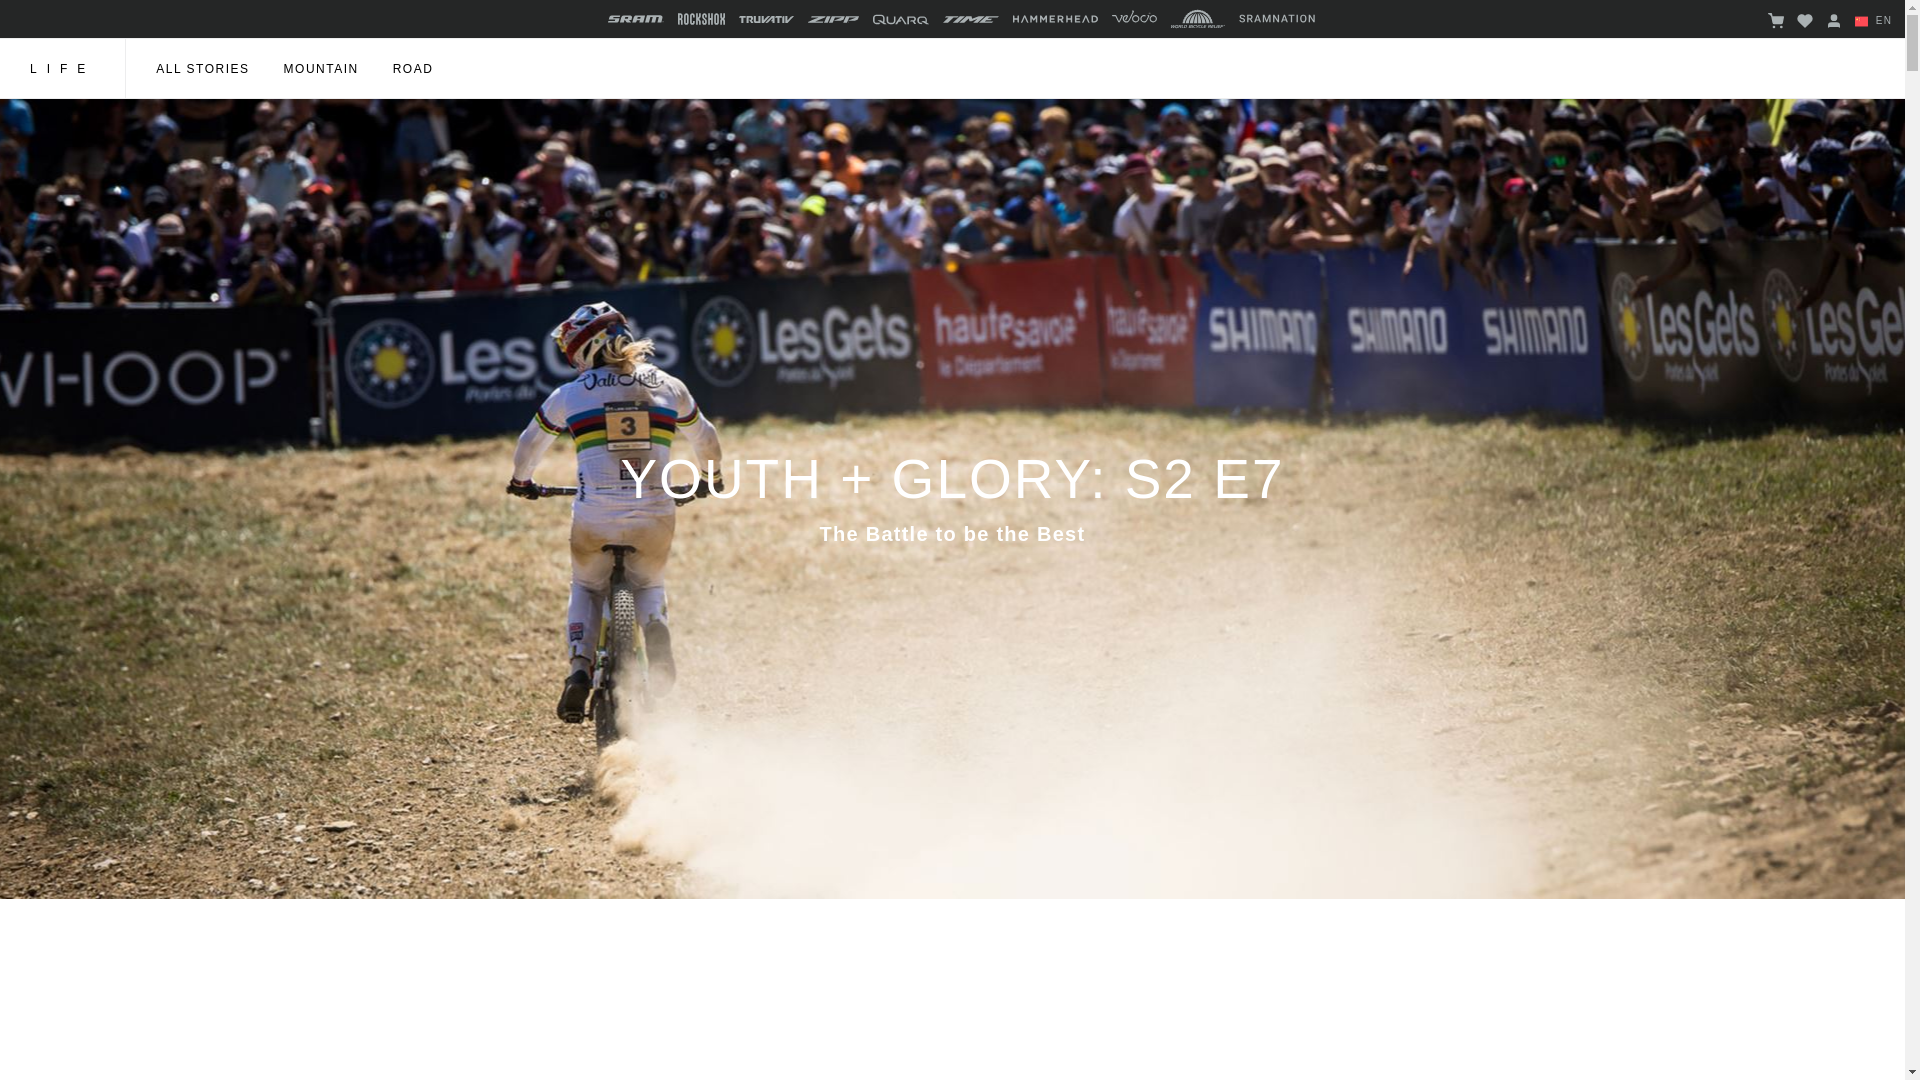 This screenshot has height=1080, width=1920. What do you see at coordinates (322, 69) in the screenshot?
I see `Mountain Link` at bounding box center [322, 69].